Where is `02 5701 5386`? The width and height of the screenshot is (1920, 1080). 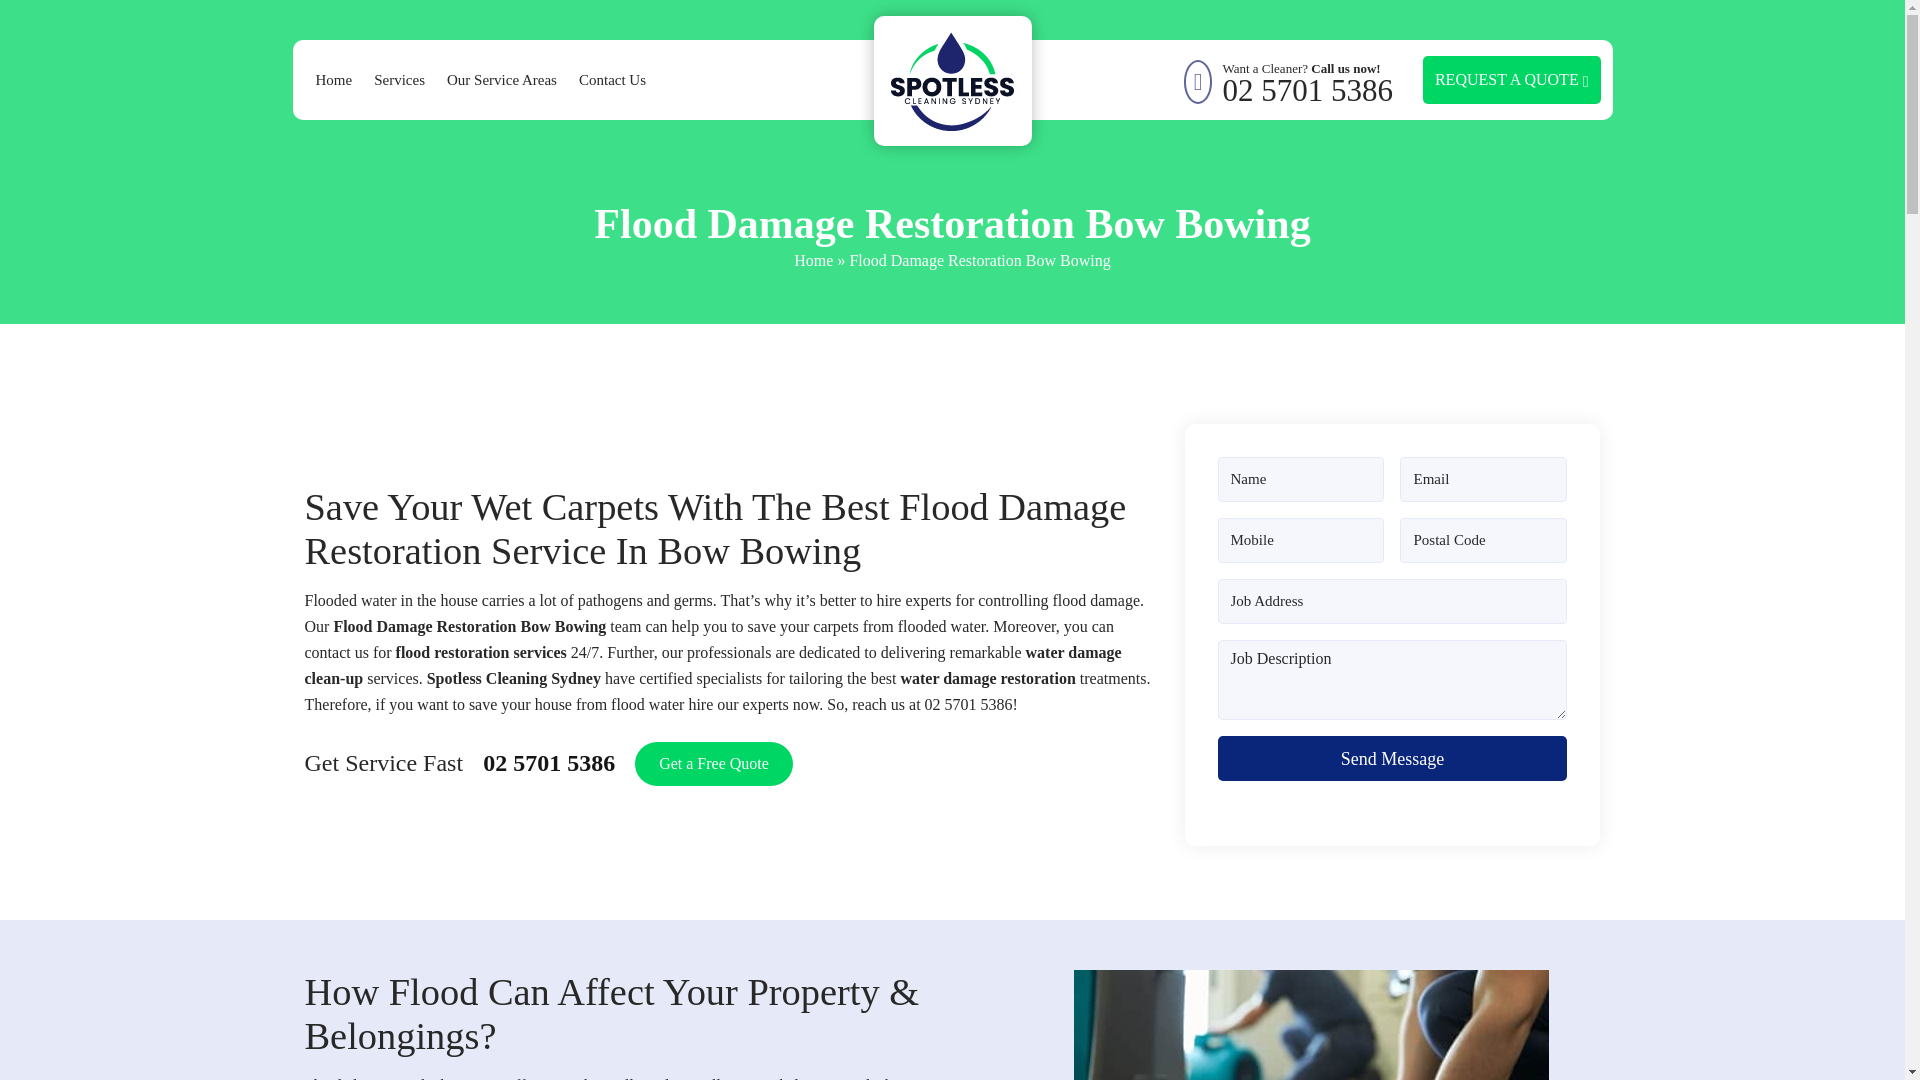
02 5701 5386 is located at coordinates (548, 764).